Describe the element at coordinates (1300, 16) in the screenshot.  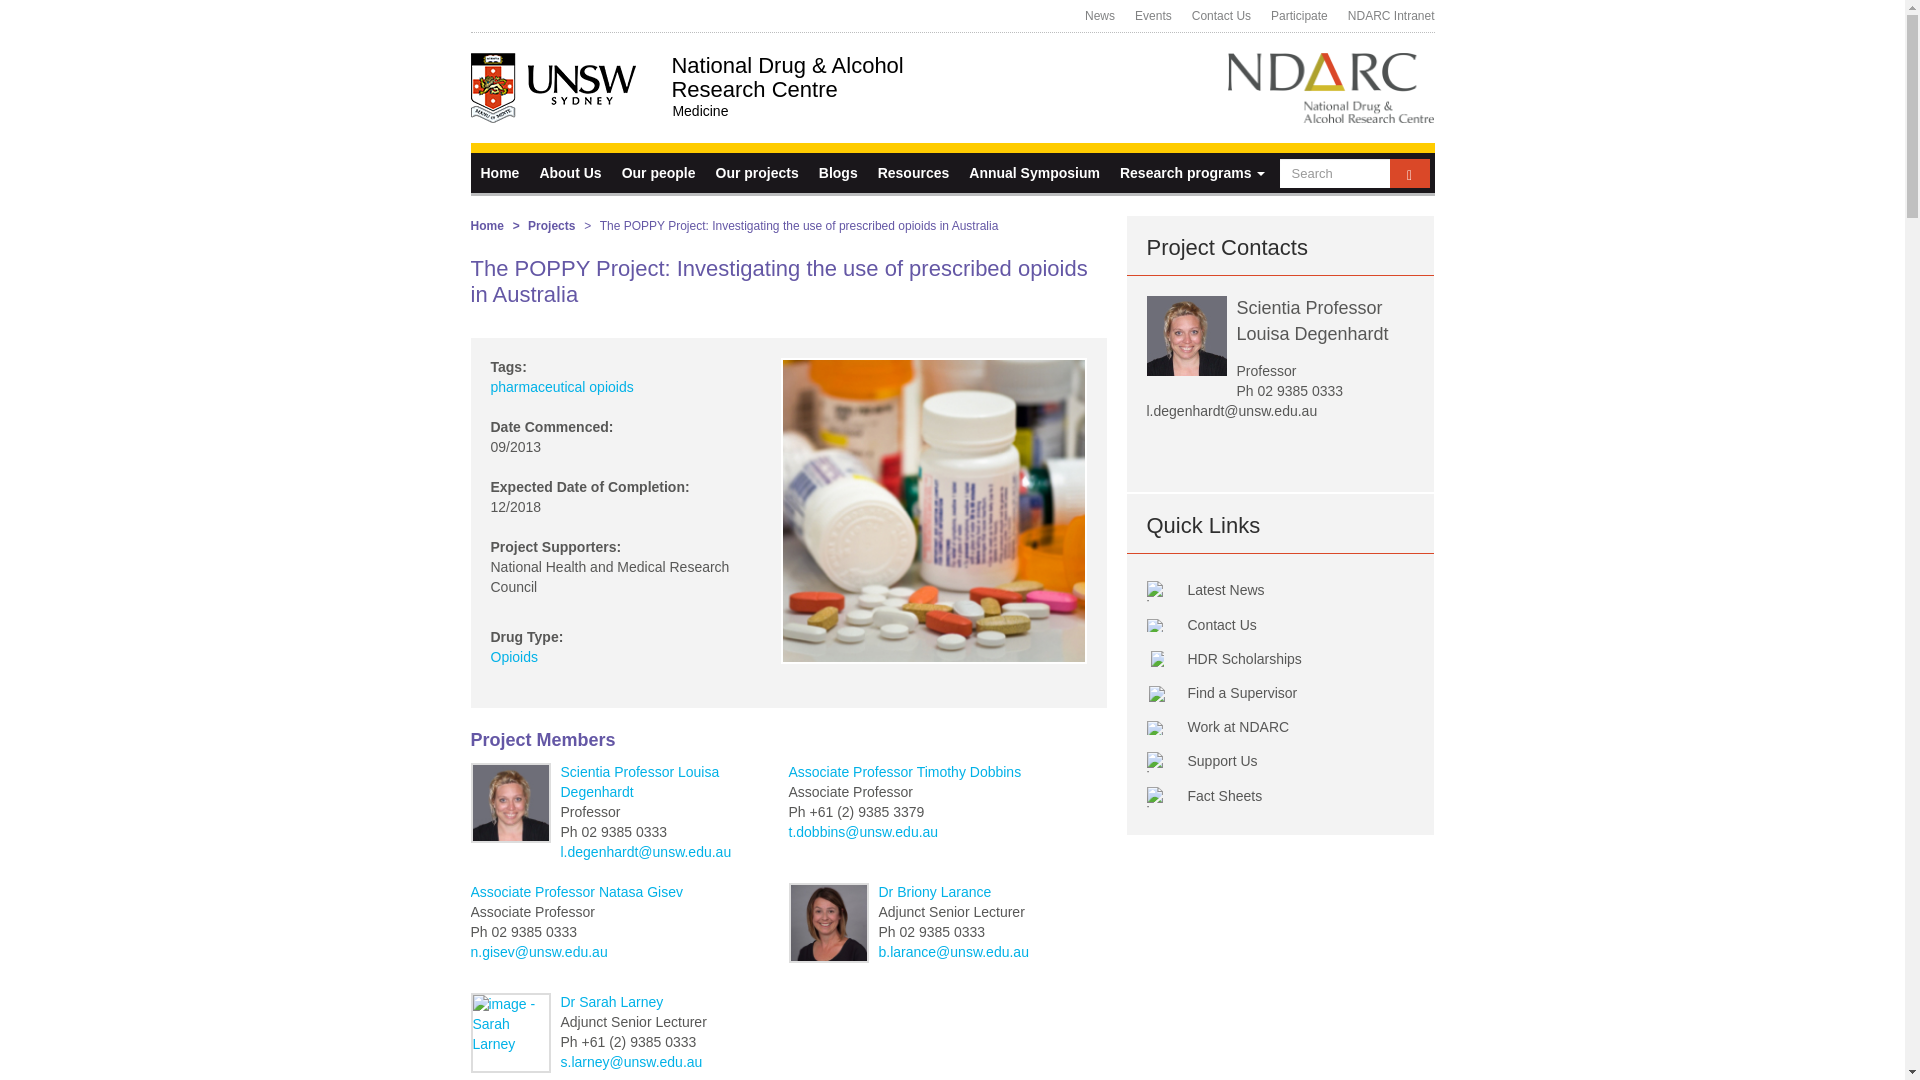
I see `Participate` at that location.